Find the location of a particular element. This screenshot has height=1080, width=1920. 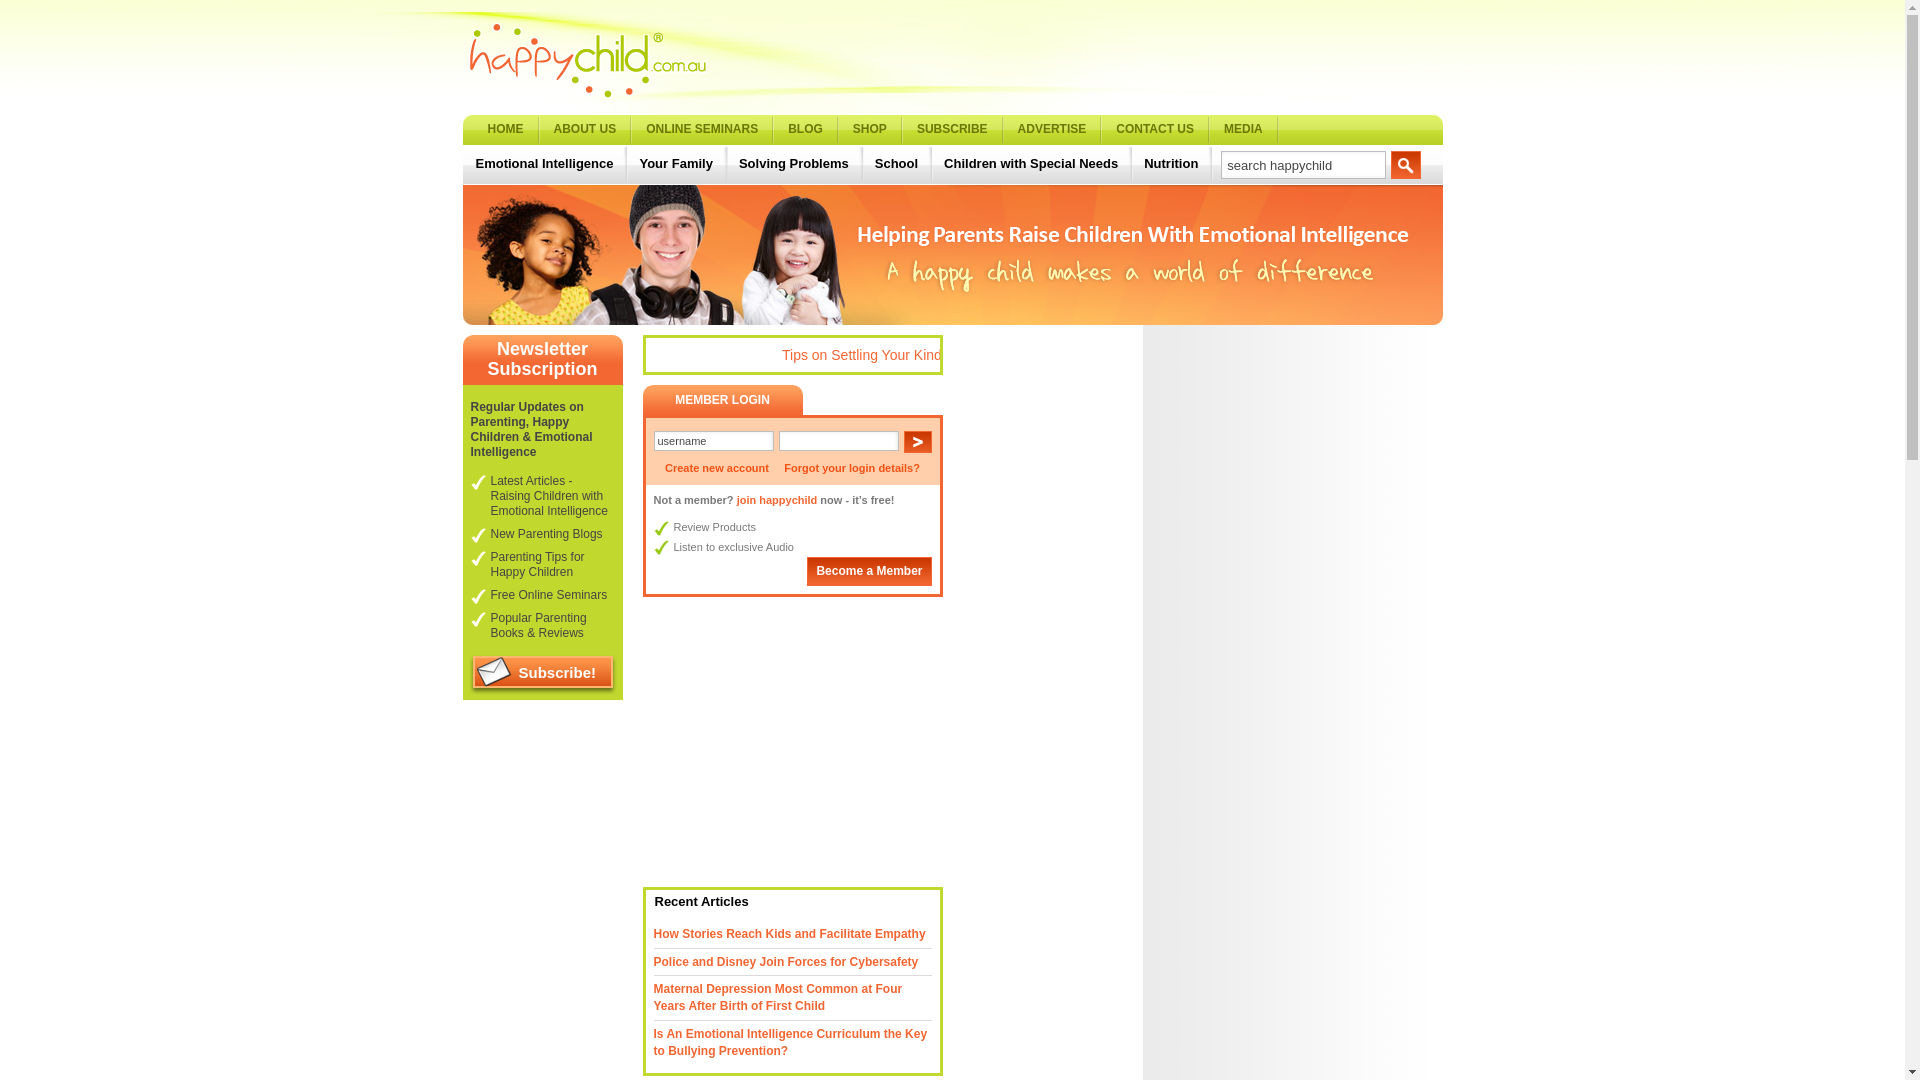

How Stories Reach Kids and Facilitate Empathy is located at coordinates (790, 934).